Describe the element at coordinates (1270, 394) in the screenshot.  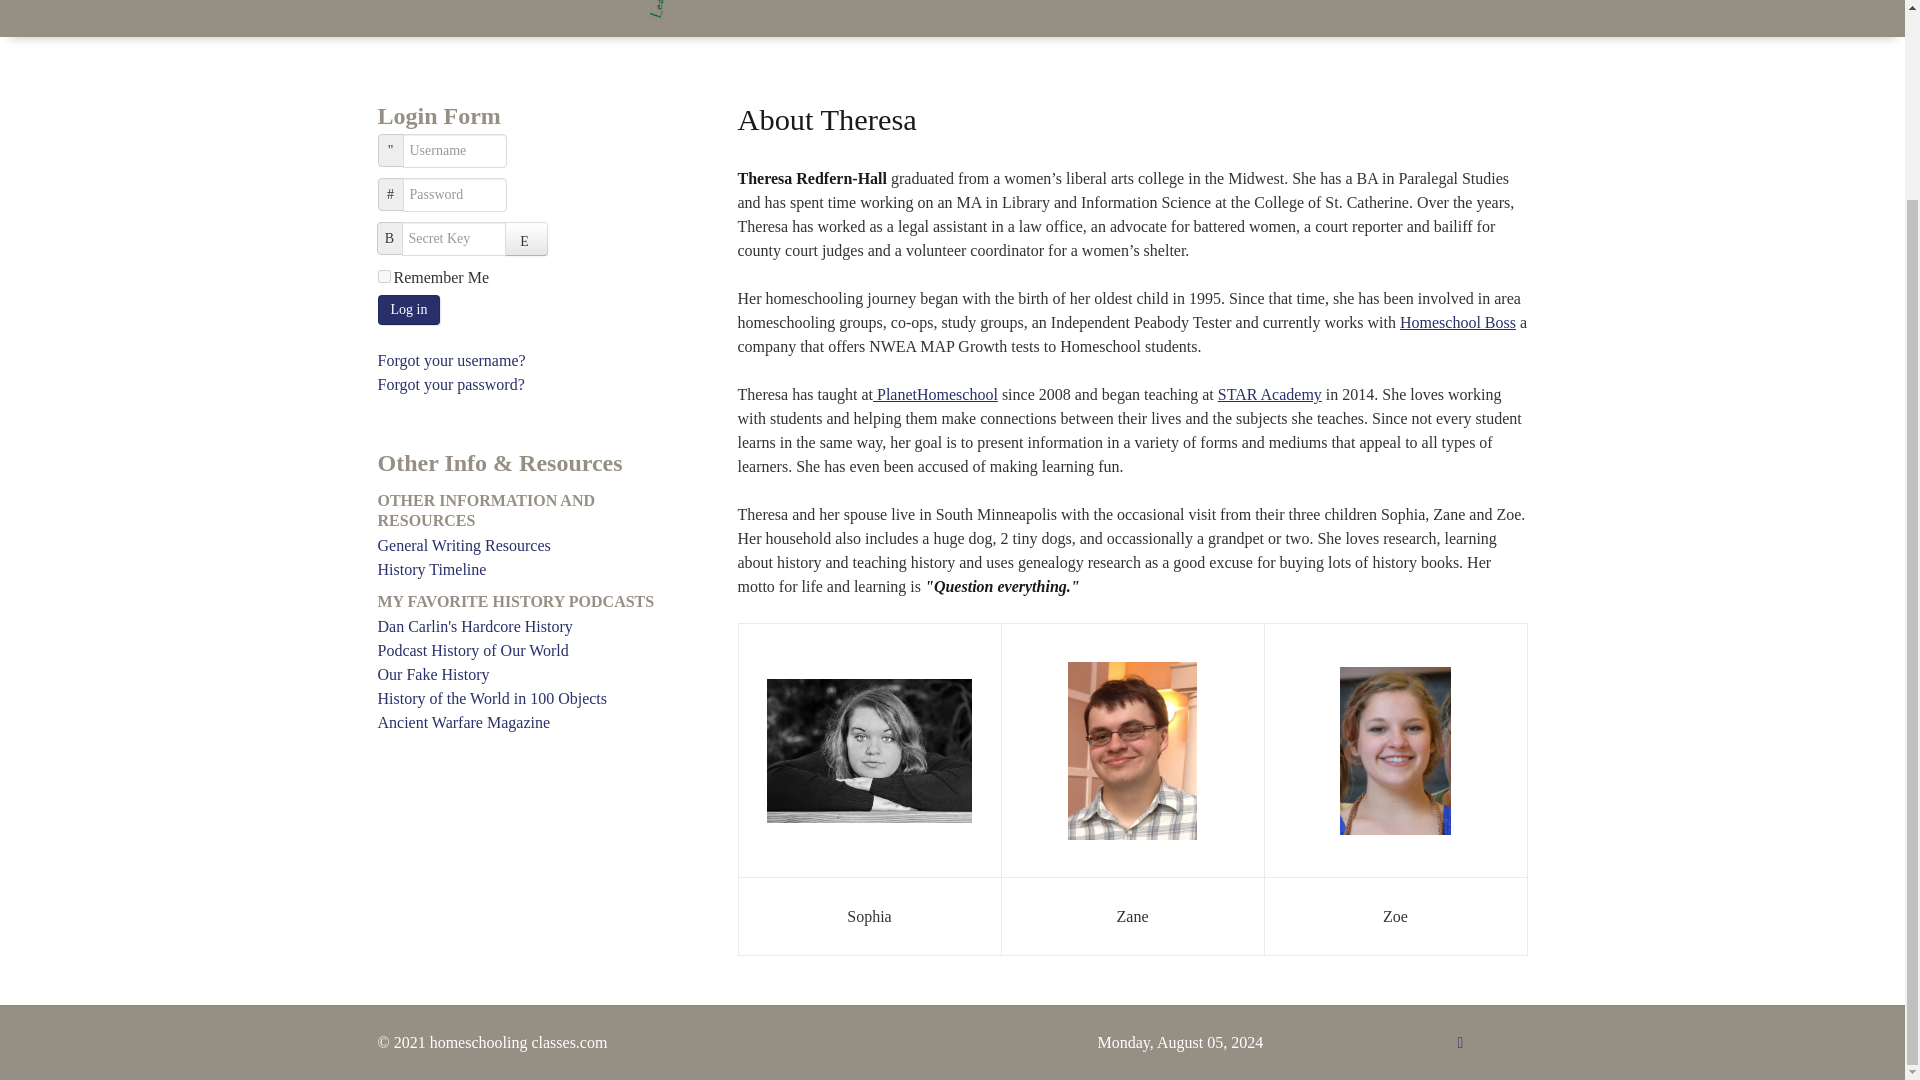
I see `STAR Academy` at that location.